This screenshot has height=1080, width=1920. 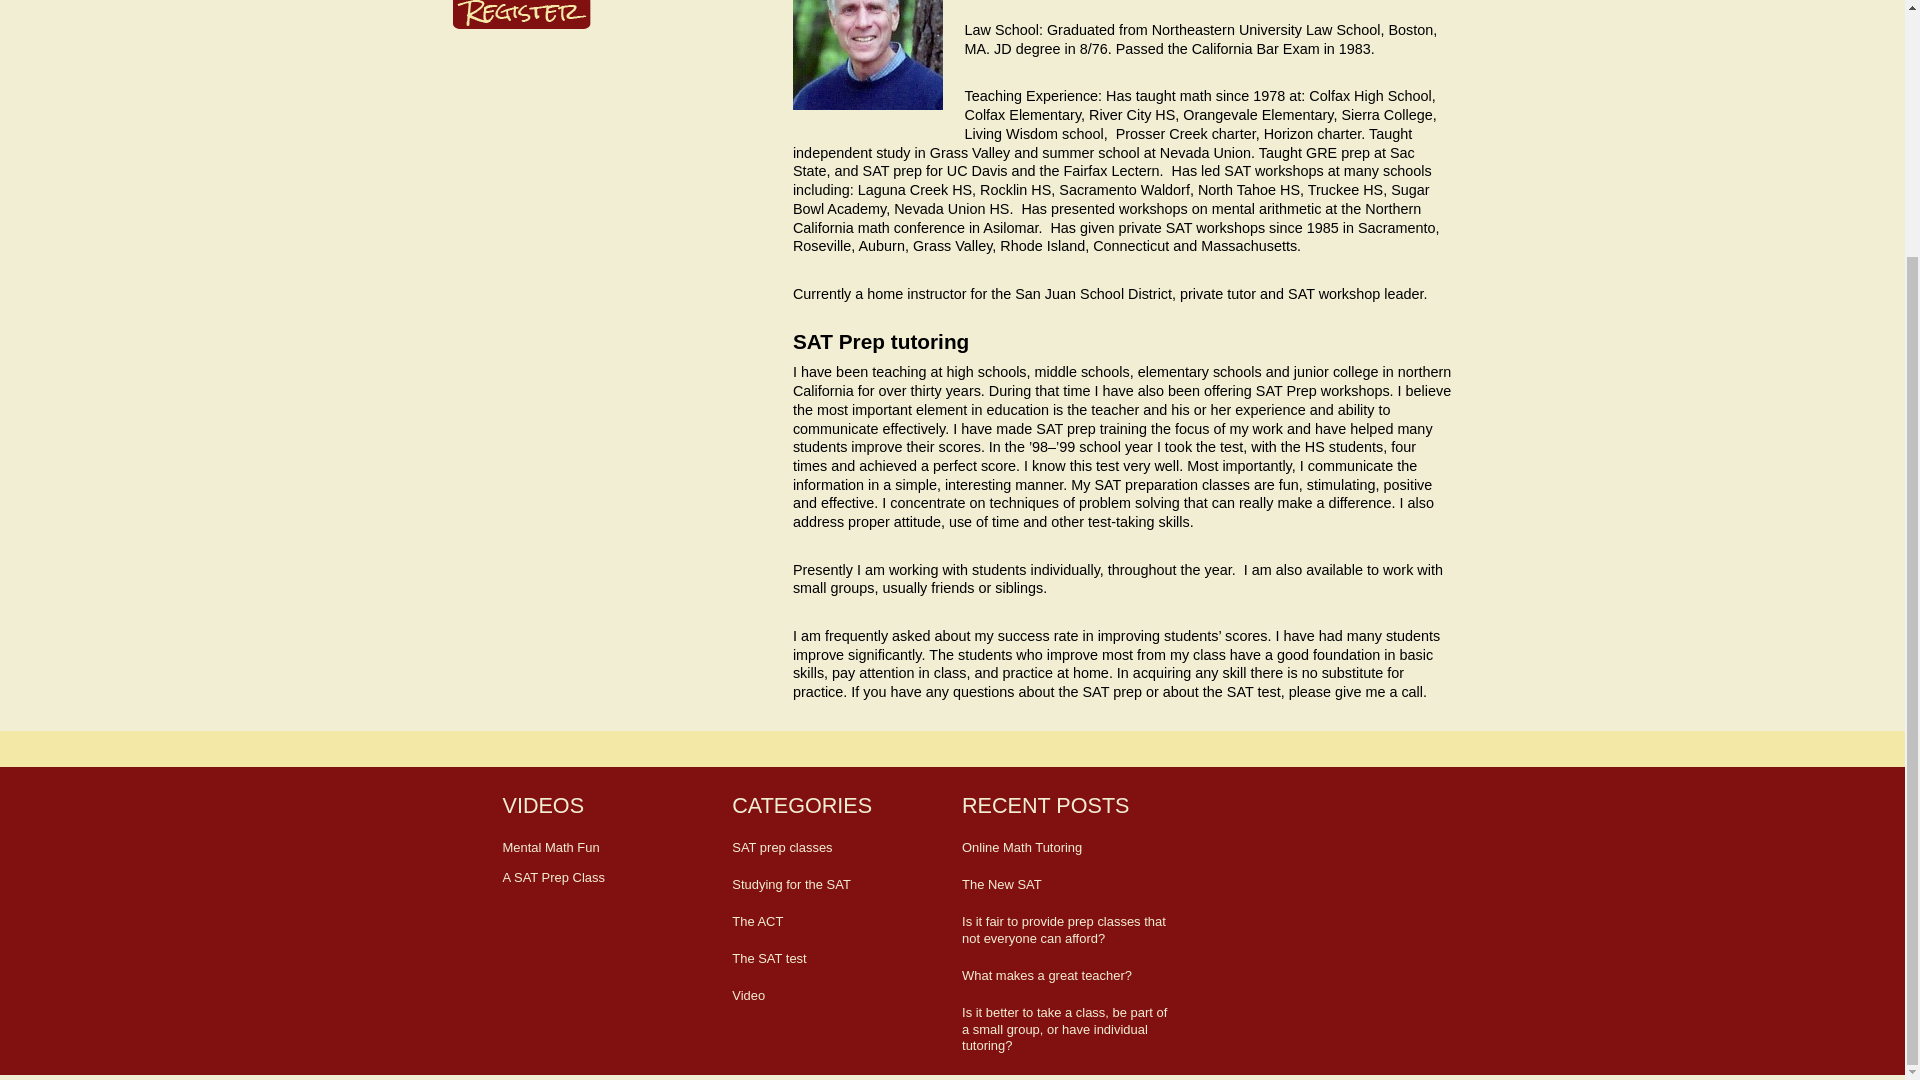 What do you see at coordinates (836, 885) in the screenshot?
I see `Studying for the SAT` at bounding box center [836, 885].